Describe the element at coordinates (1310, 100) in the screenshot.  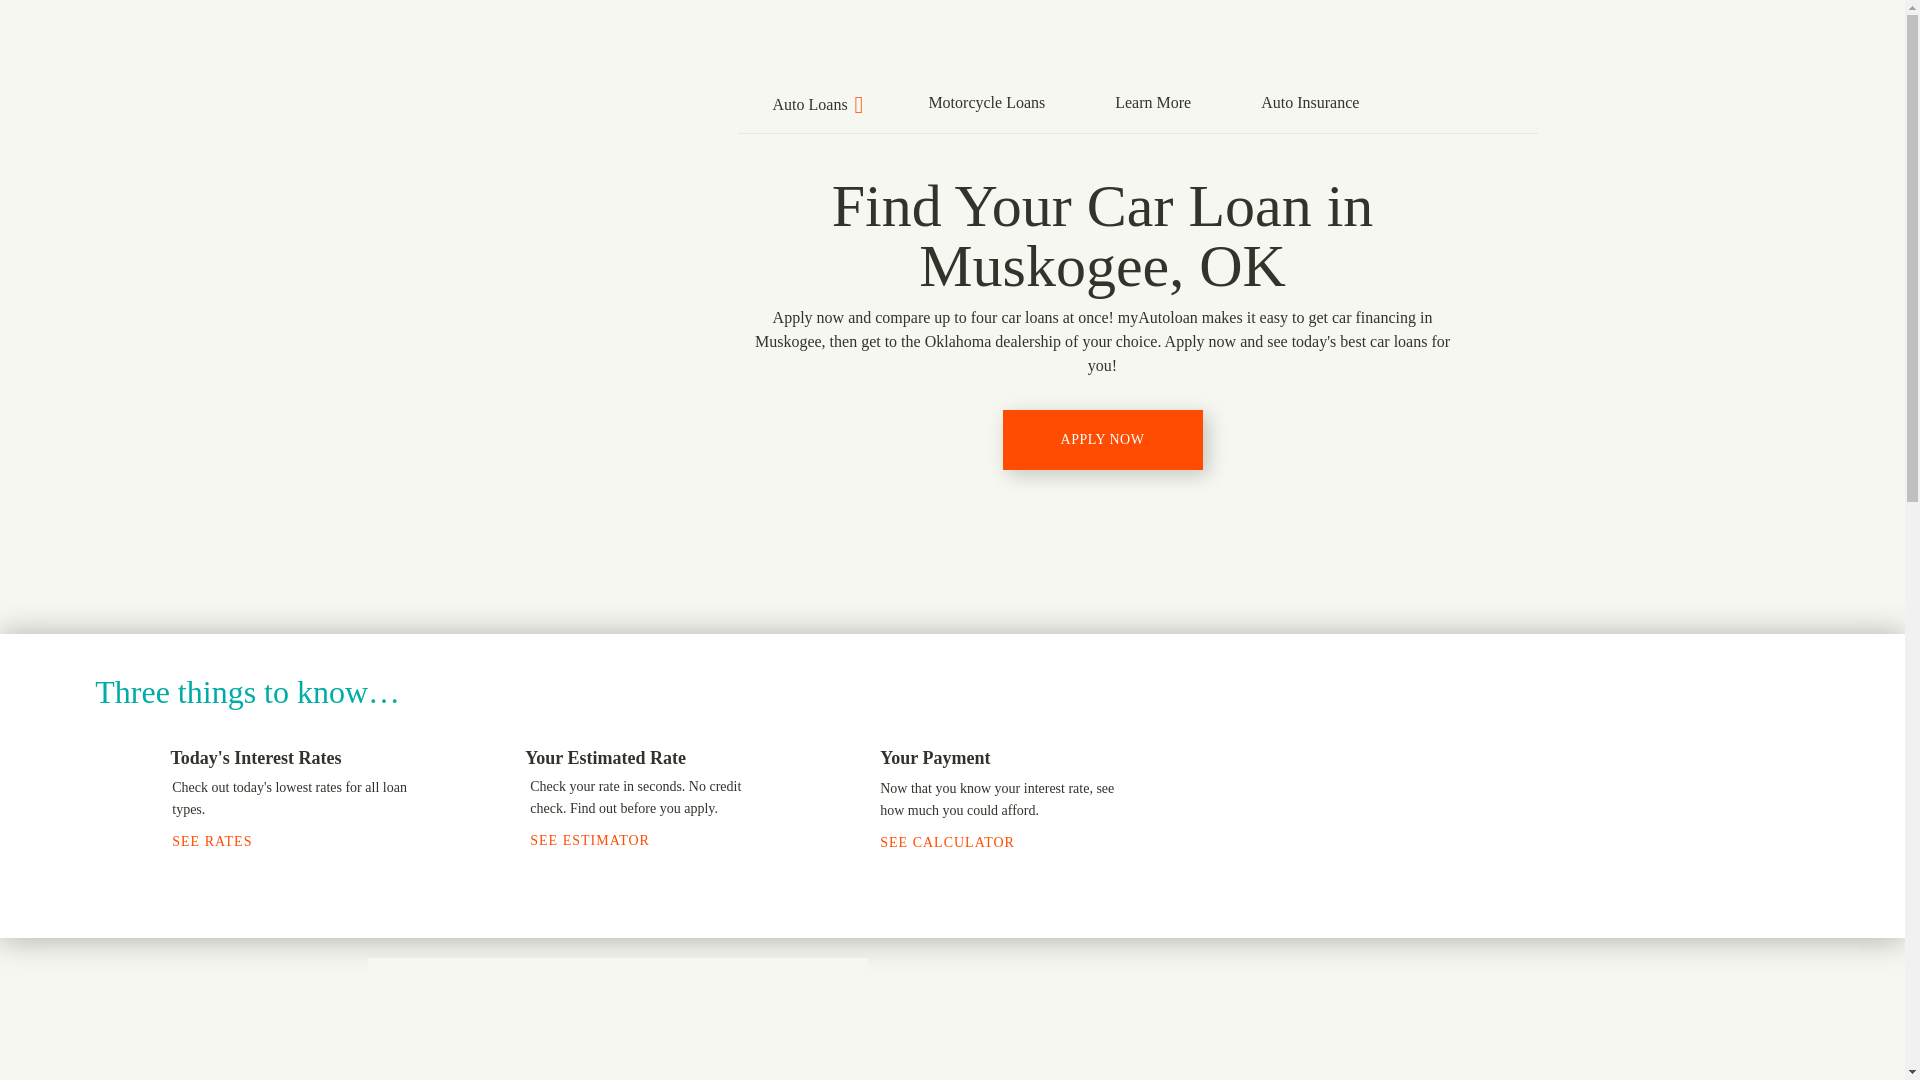
I see `Auto Insurance` at that location.